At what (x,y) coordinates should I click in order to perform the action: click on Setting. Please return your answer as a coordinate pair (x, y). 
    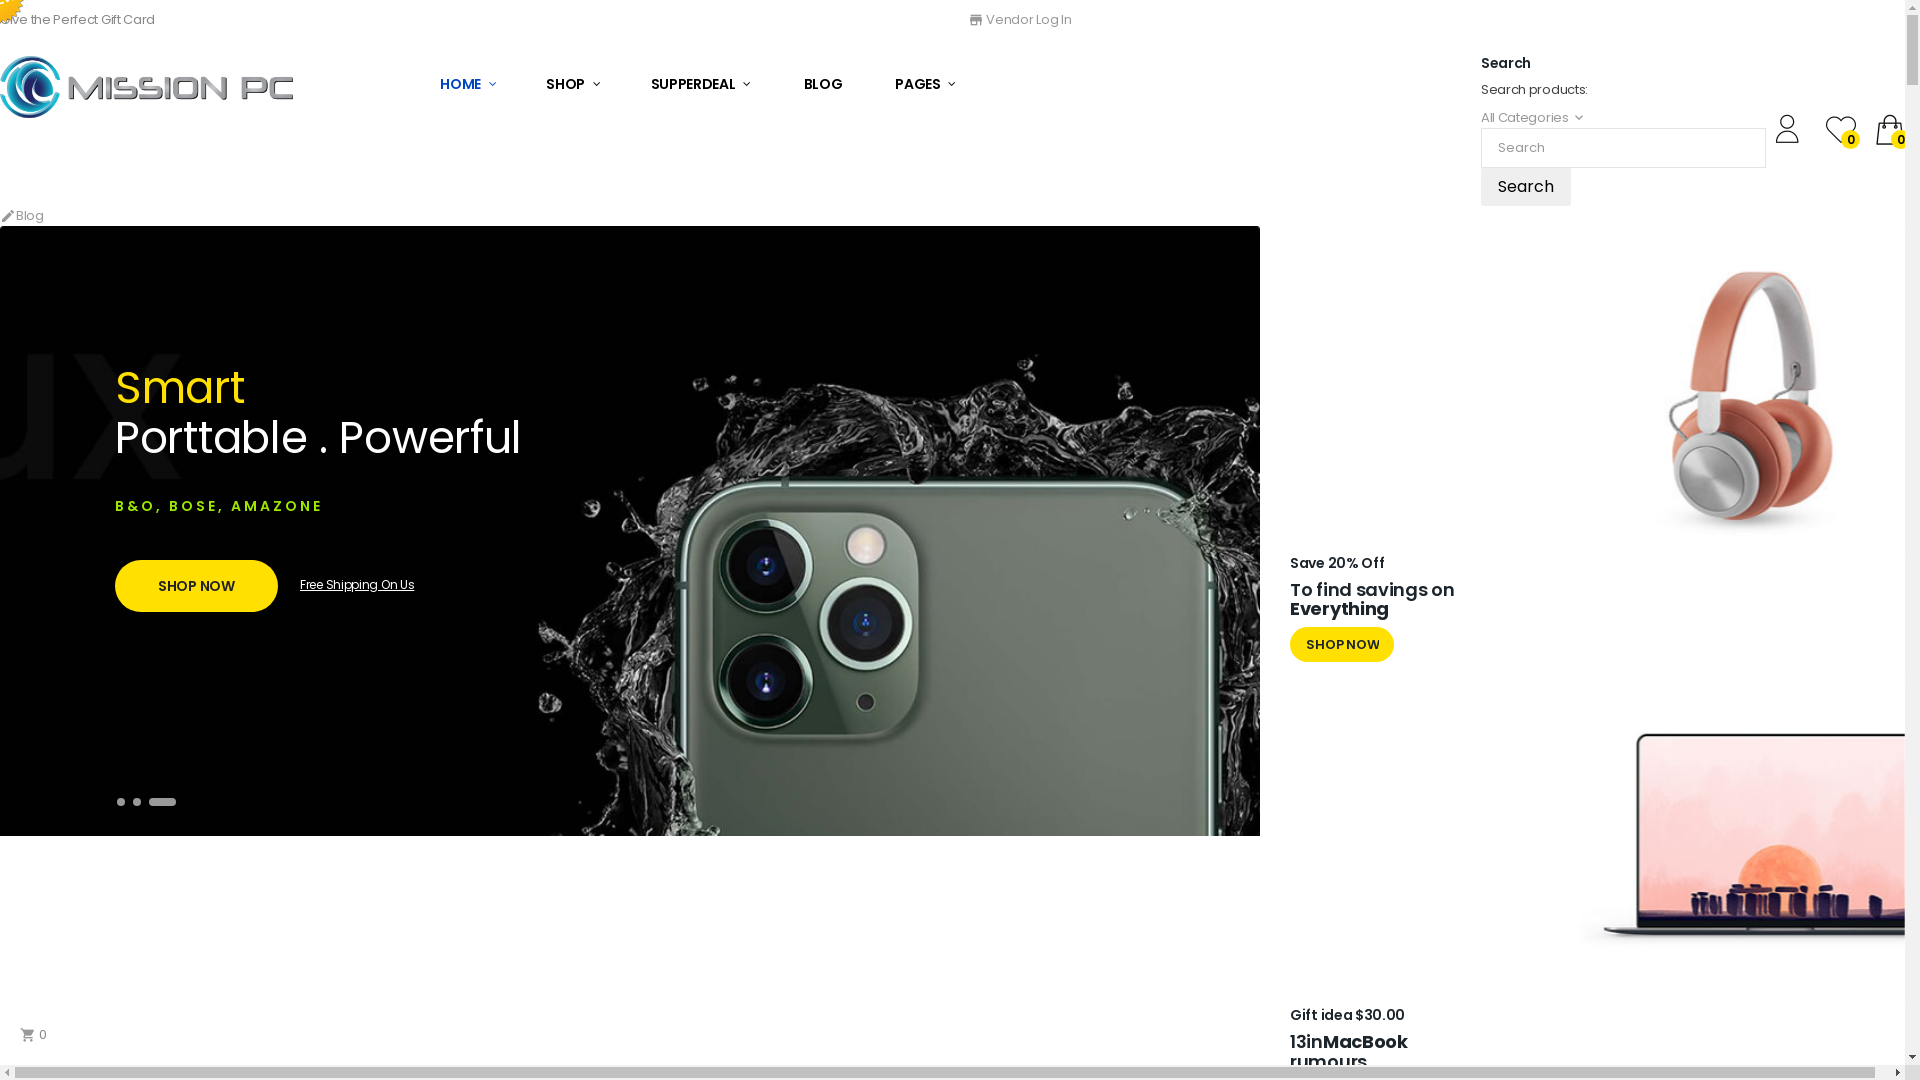
    Looking at the image, I should click on (1791, 132).